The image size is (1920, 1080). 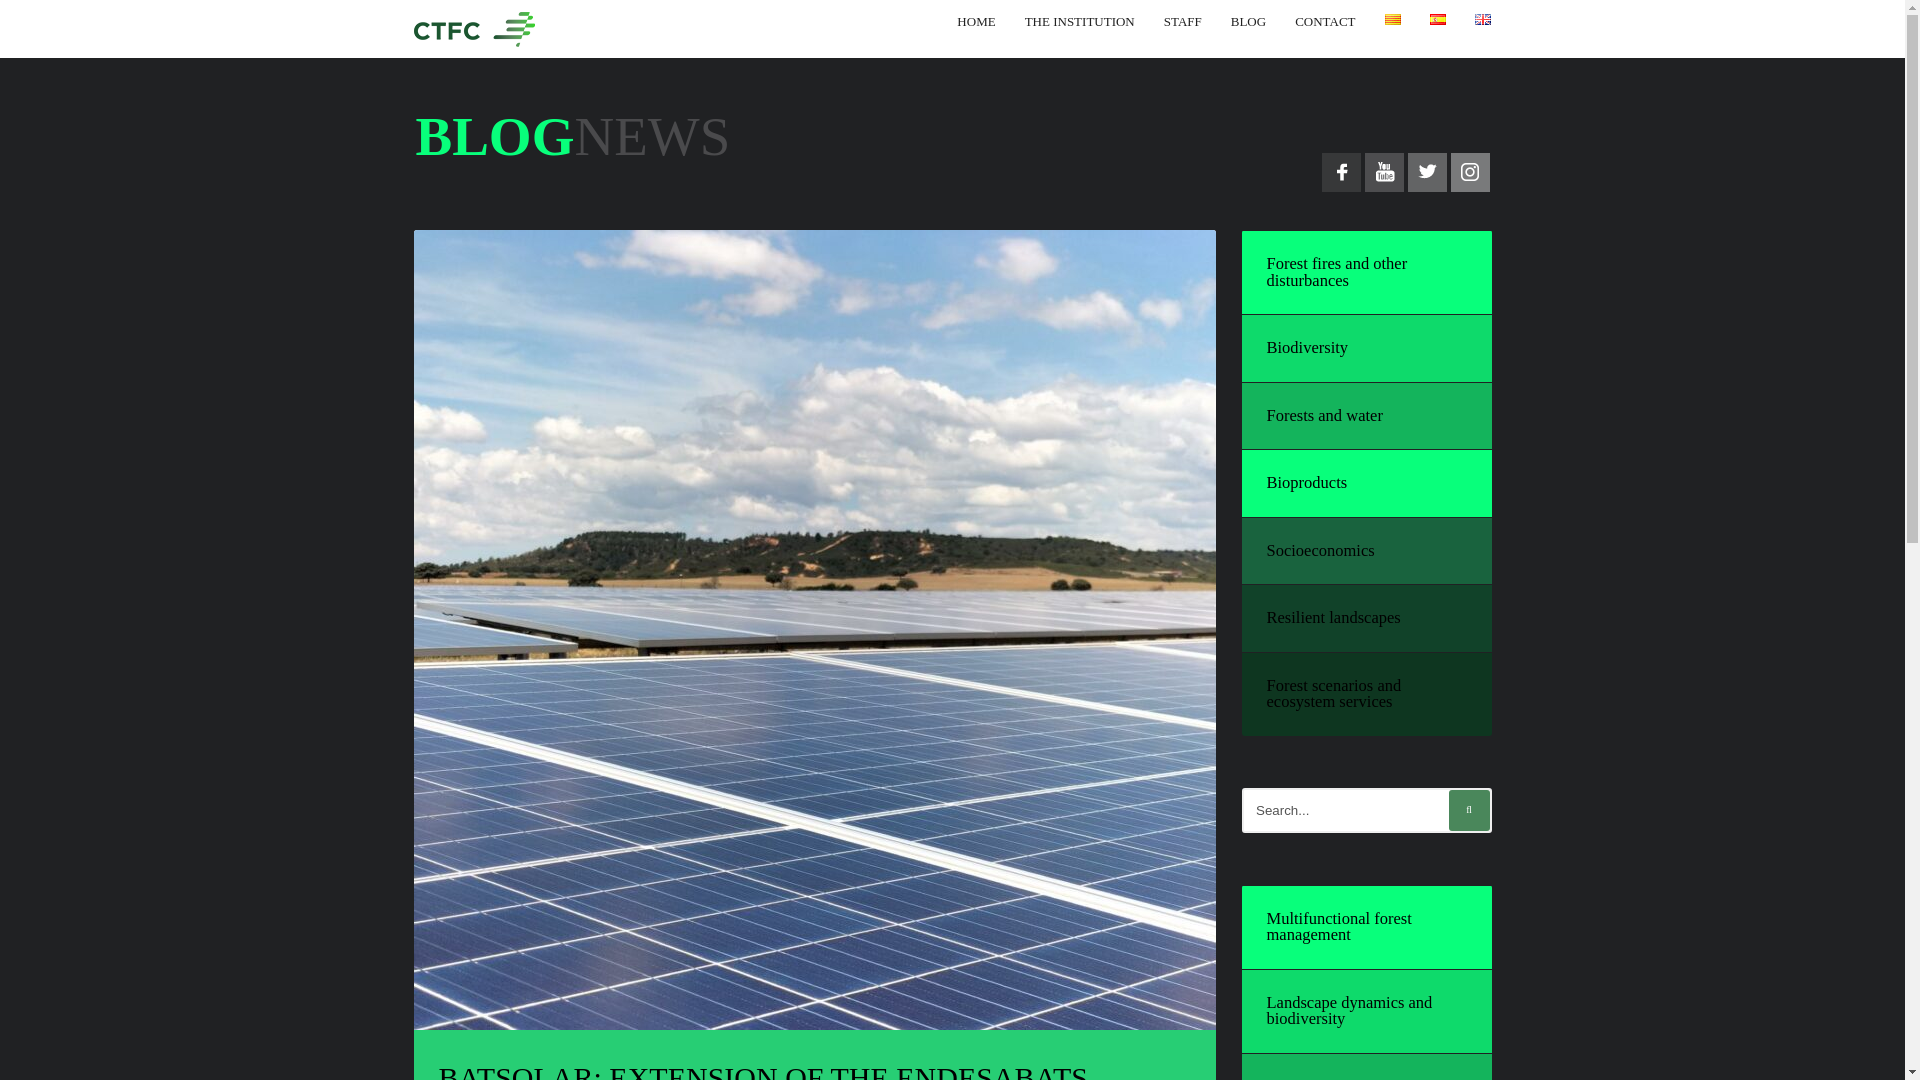 What do you see at coordinates (1366, 810) in the screenshot?
I see `Search...` at bounding box center [1366, 810].